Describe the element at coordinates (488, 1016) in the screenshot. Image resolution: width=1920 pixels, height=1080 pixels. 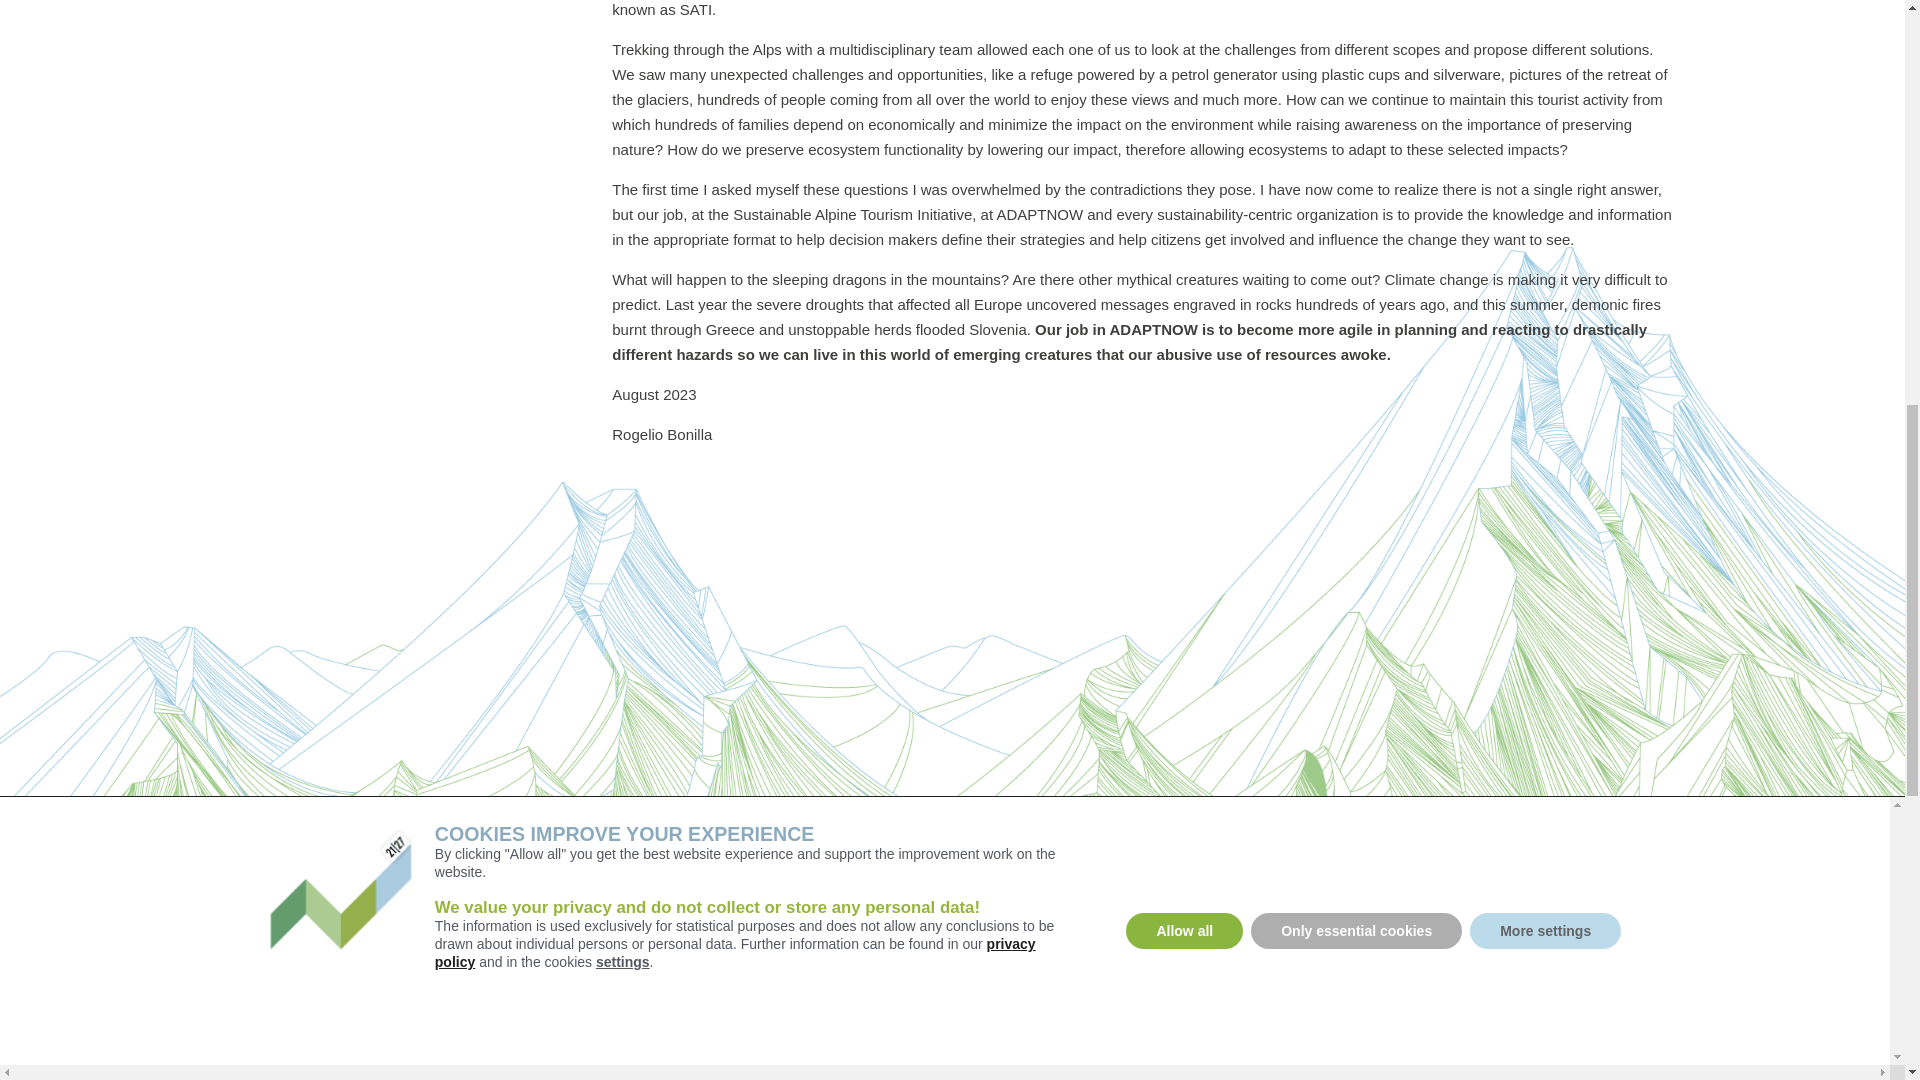
I see `SymbolBig-period` at that location.